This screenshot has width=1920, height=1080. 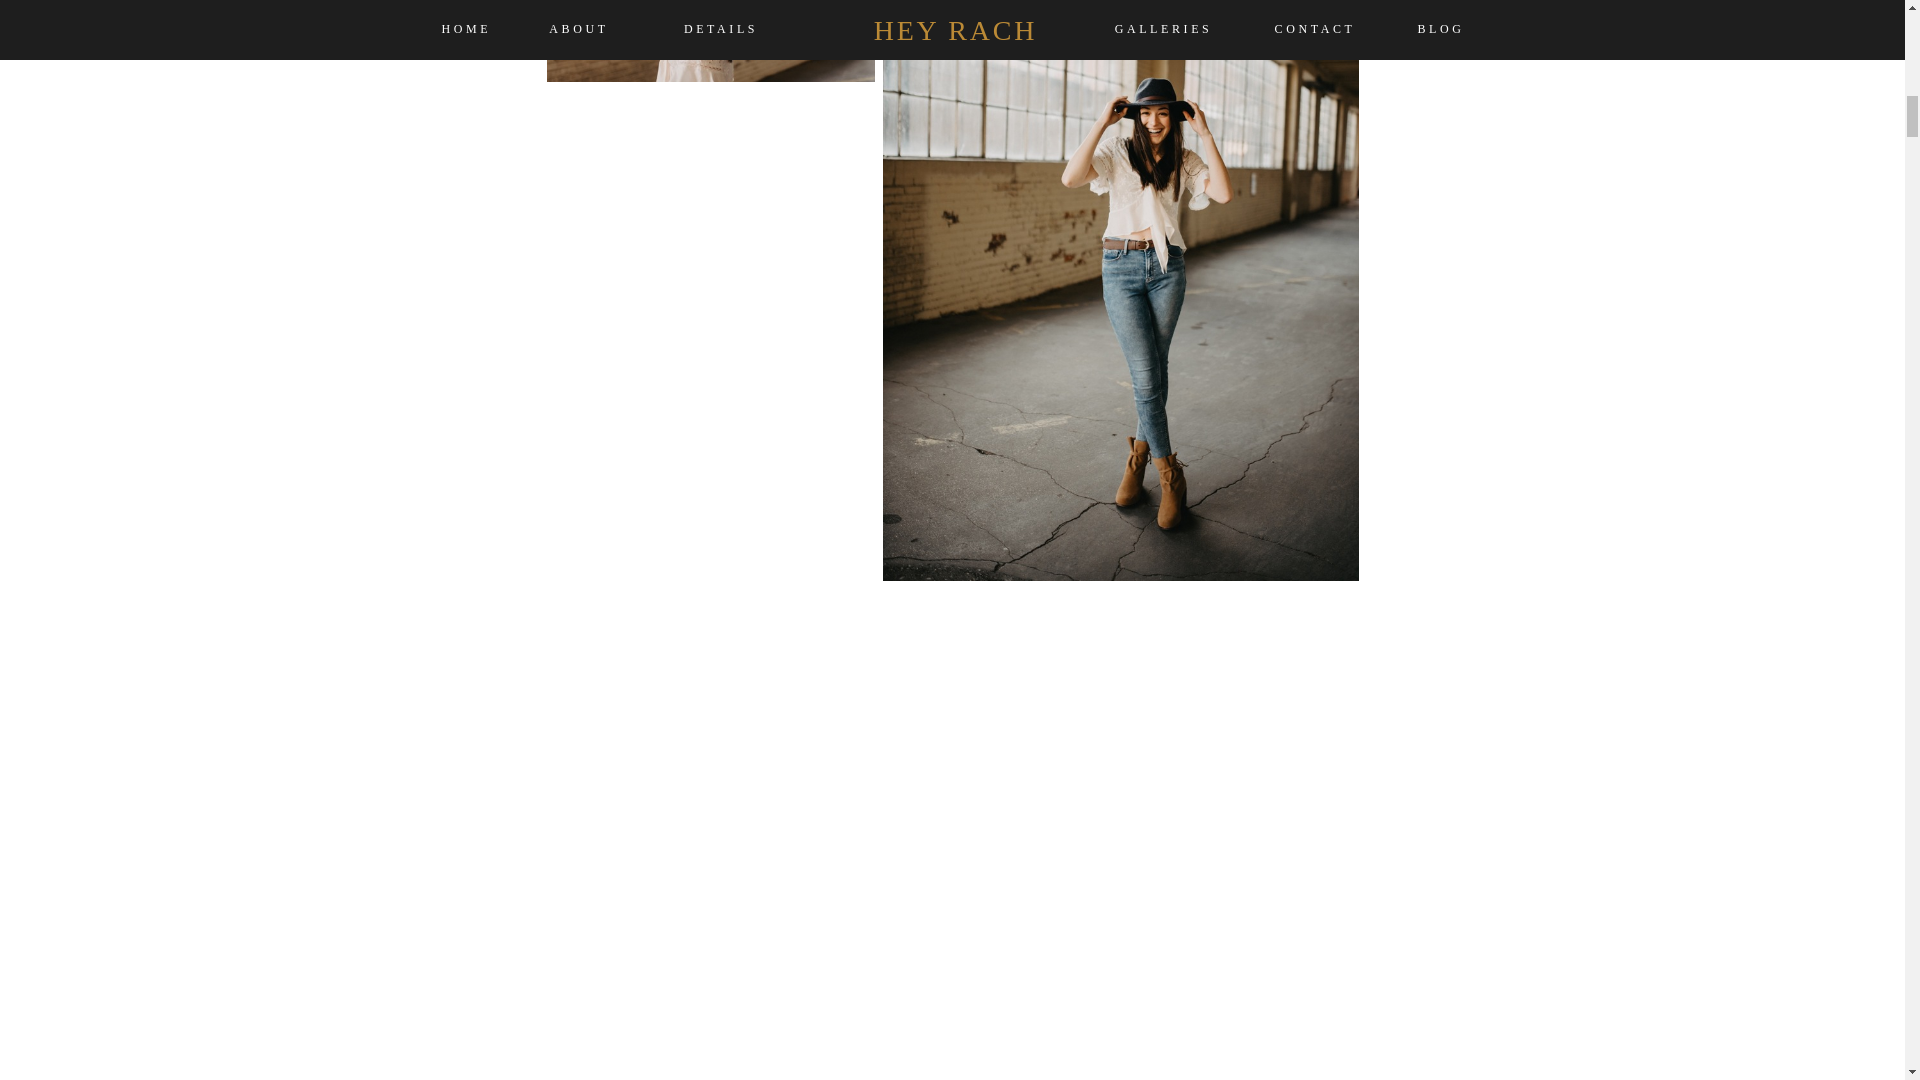 I want to click on baylie-2-4, so click(x=710, y=40).